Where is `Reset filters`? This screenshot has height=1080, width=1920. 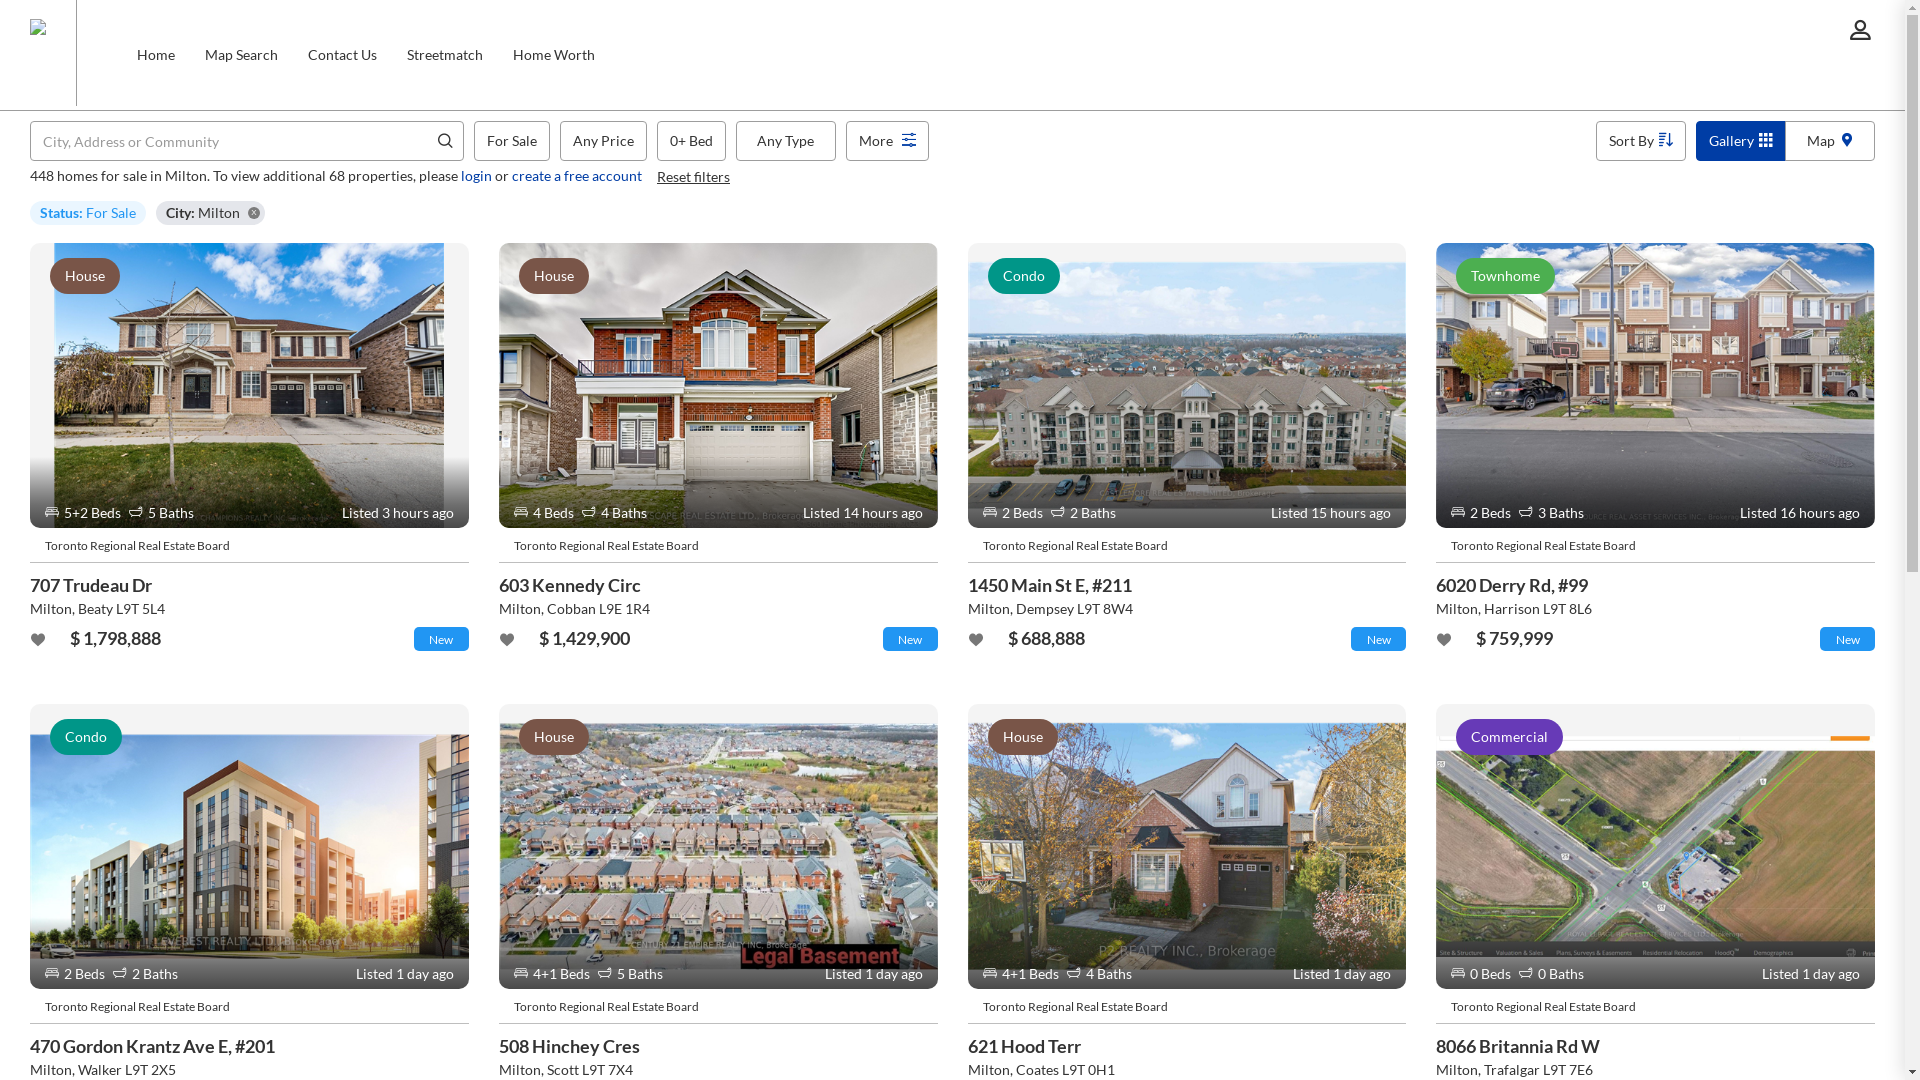
Reset filters is located at coordinates (694, 176).